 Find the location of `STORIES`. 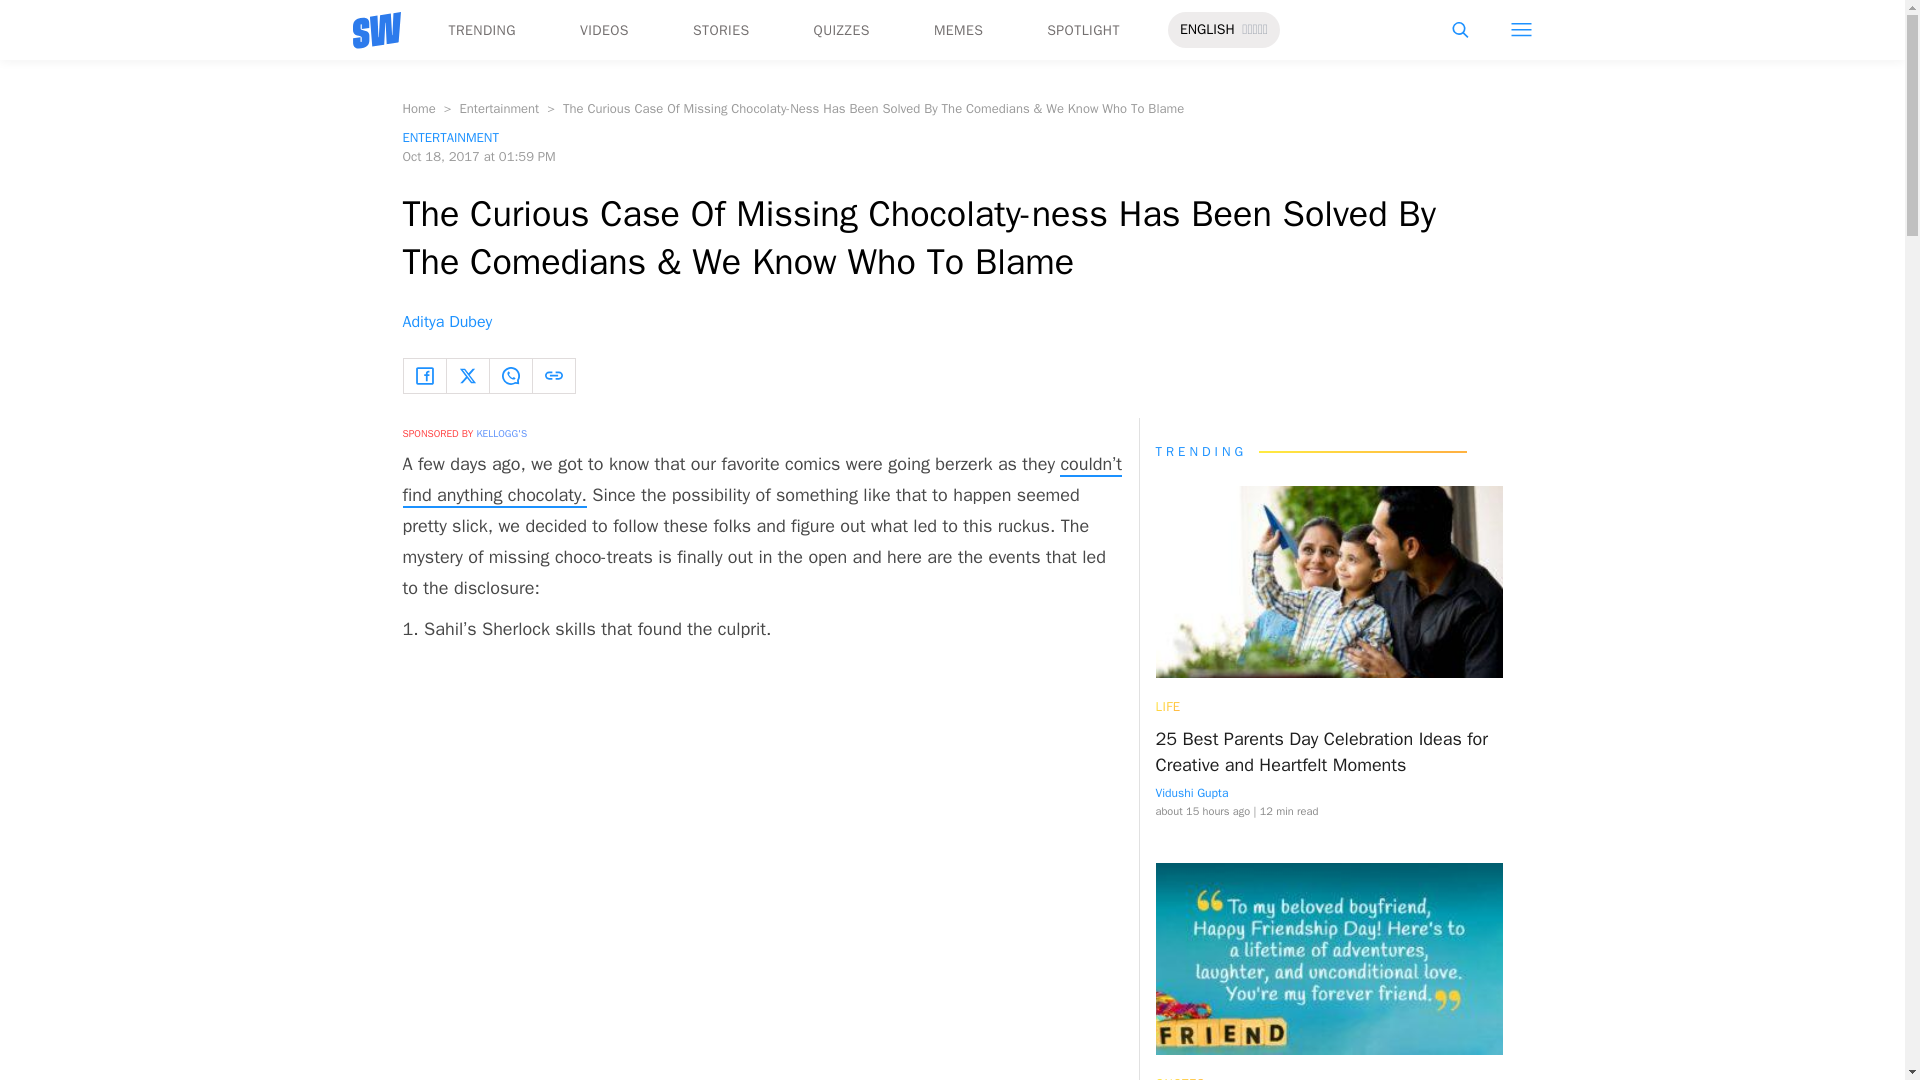

STORIES is located at coordinates (722, 30).